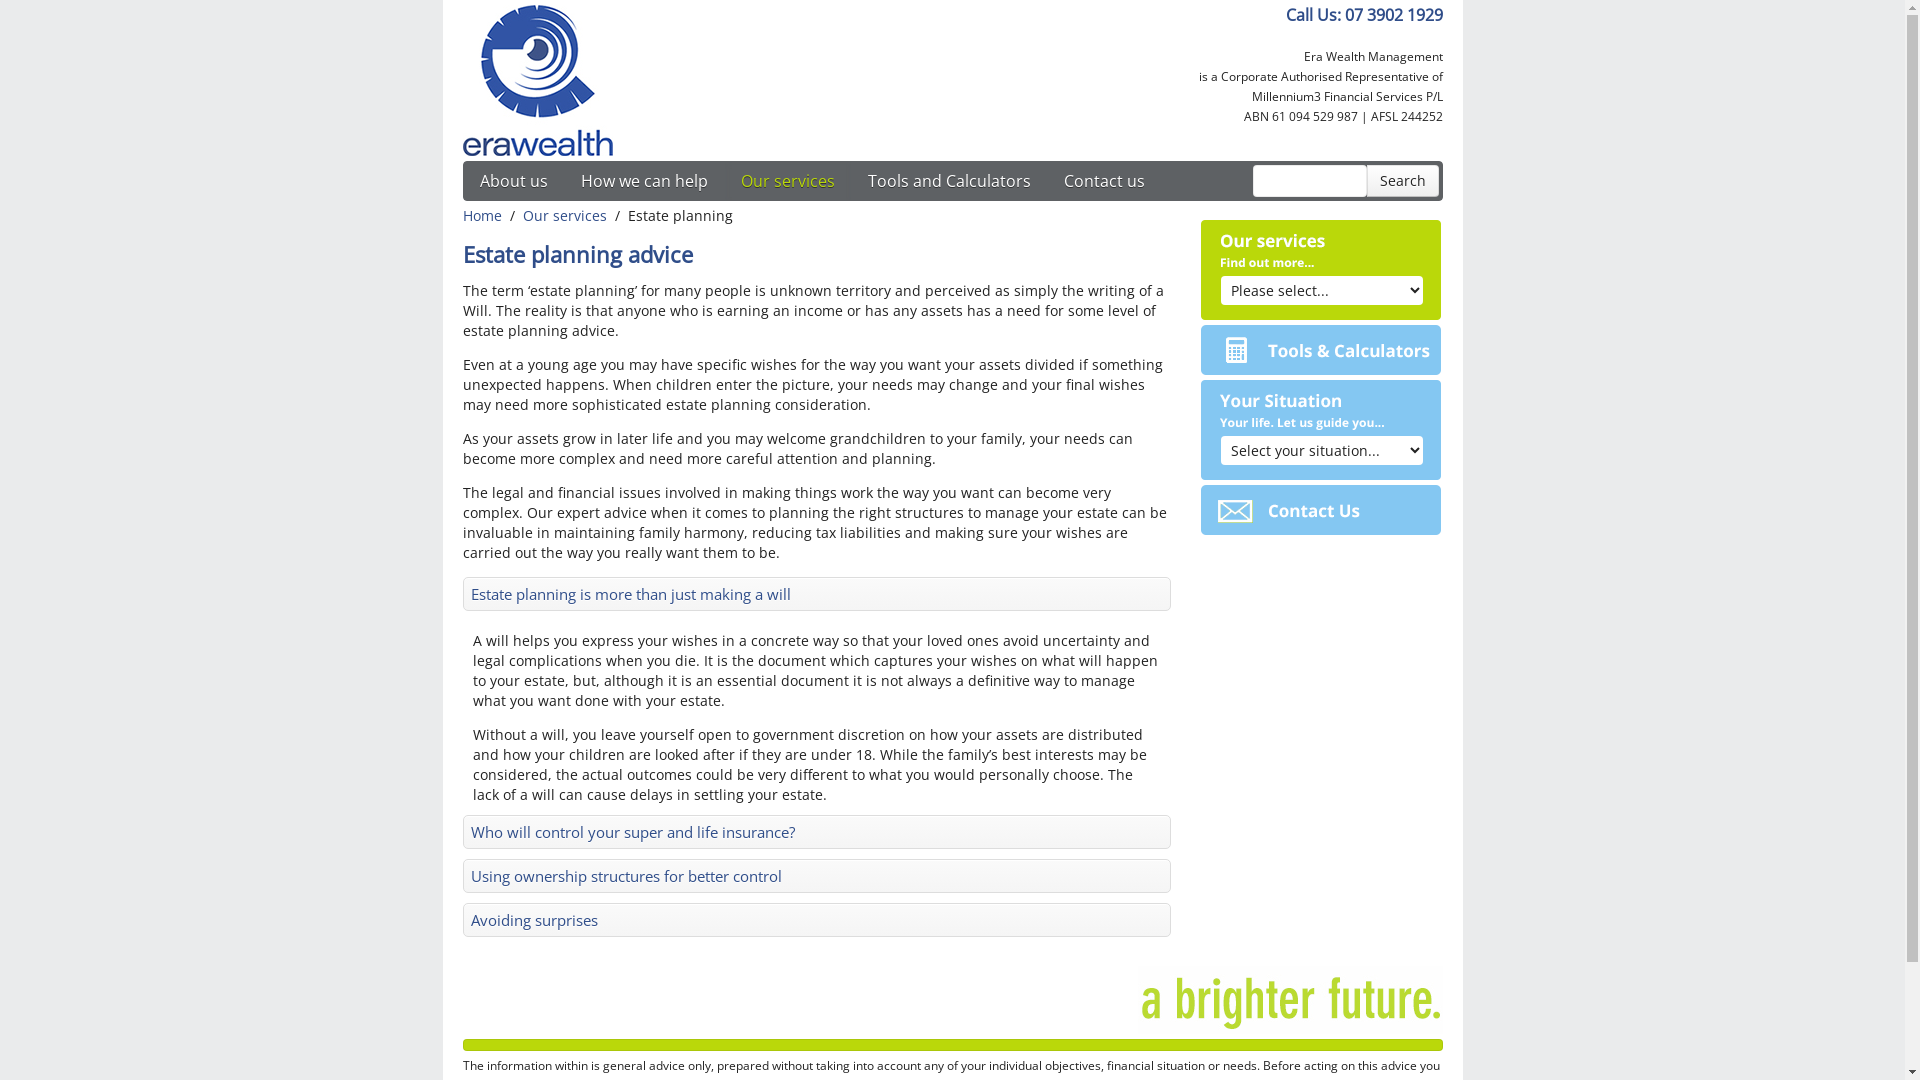 This screenshot has height=1080, width=1920. What do you see at coordinates (513, 180) in the screenshot?
I see `About us` at bounding box center [513, 180].